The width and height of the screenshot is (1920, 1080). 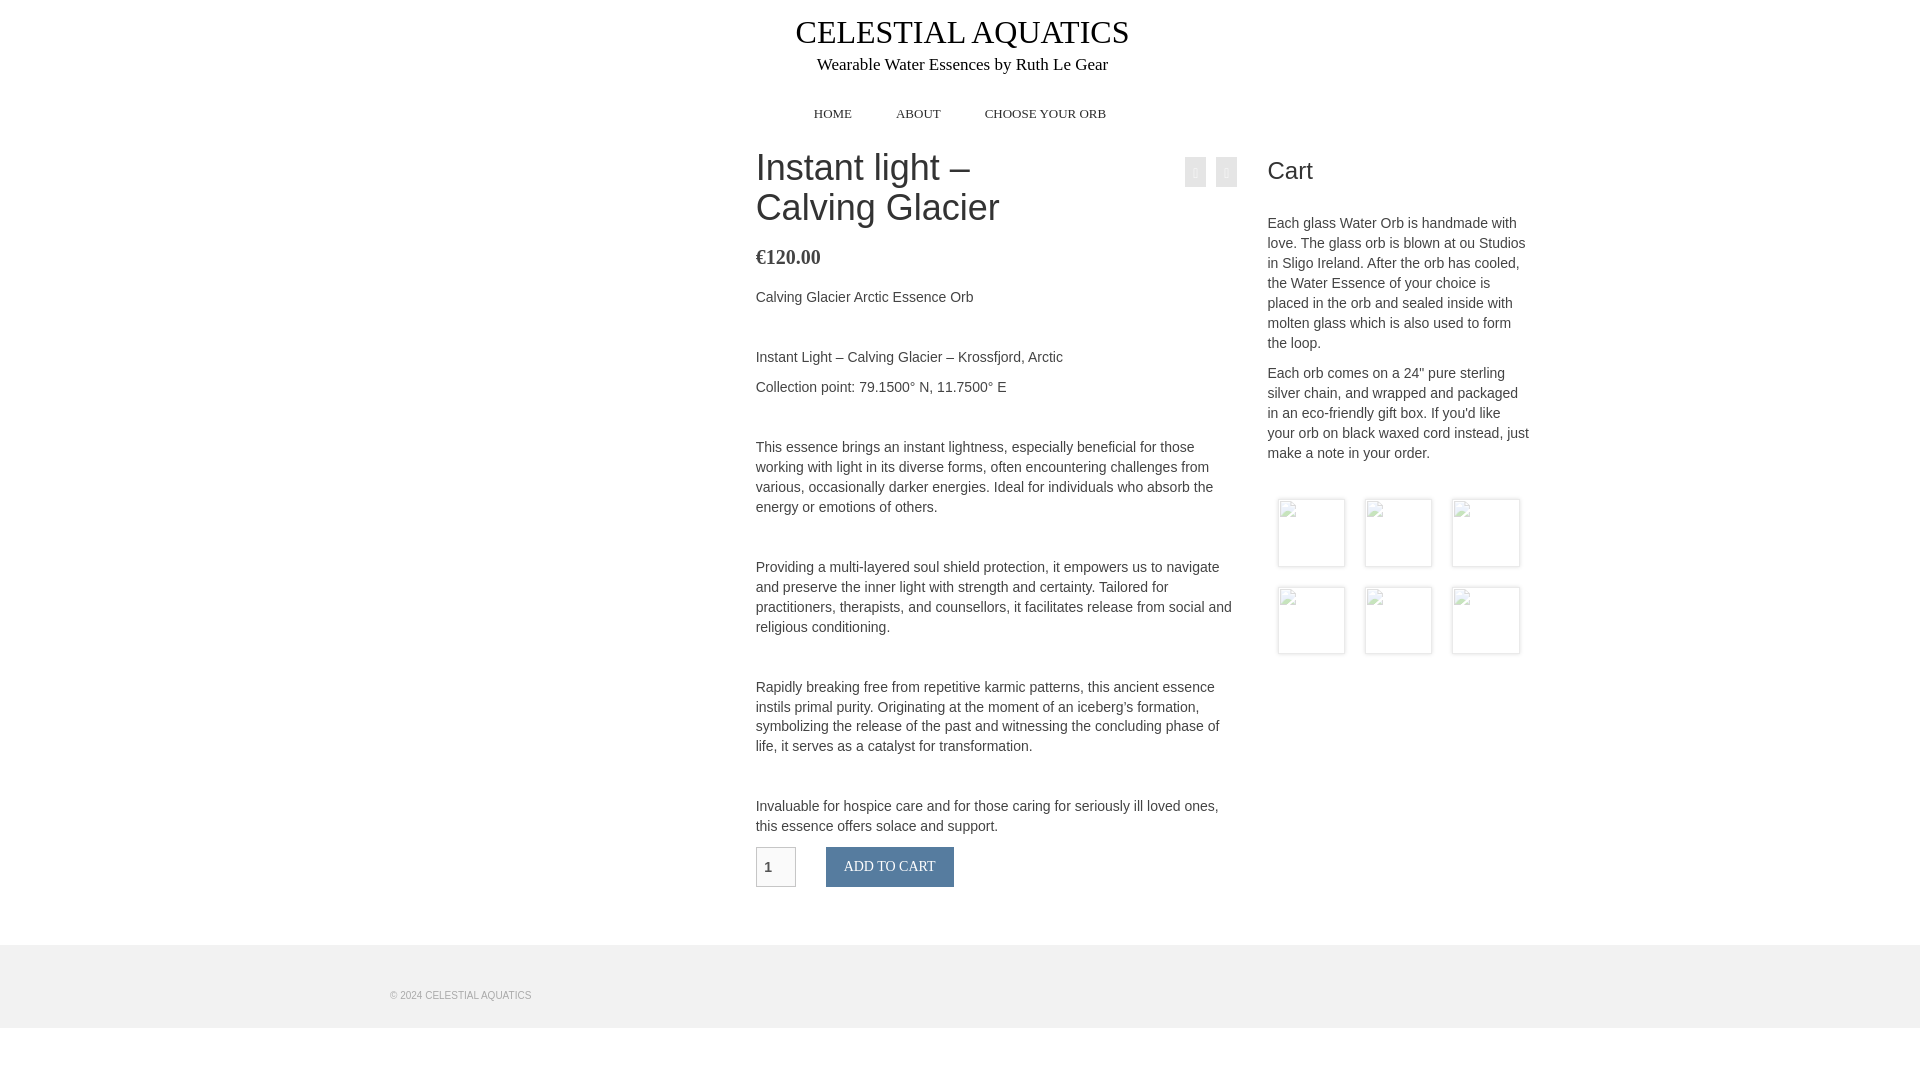 What do you see at coordinates (963, 32) in the screenshot?
I see `CELESTIAL AQUATICS` at bounding box center [963, 32].